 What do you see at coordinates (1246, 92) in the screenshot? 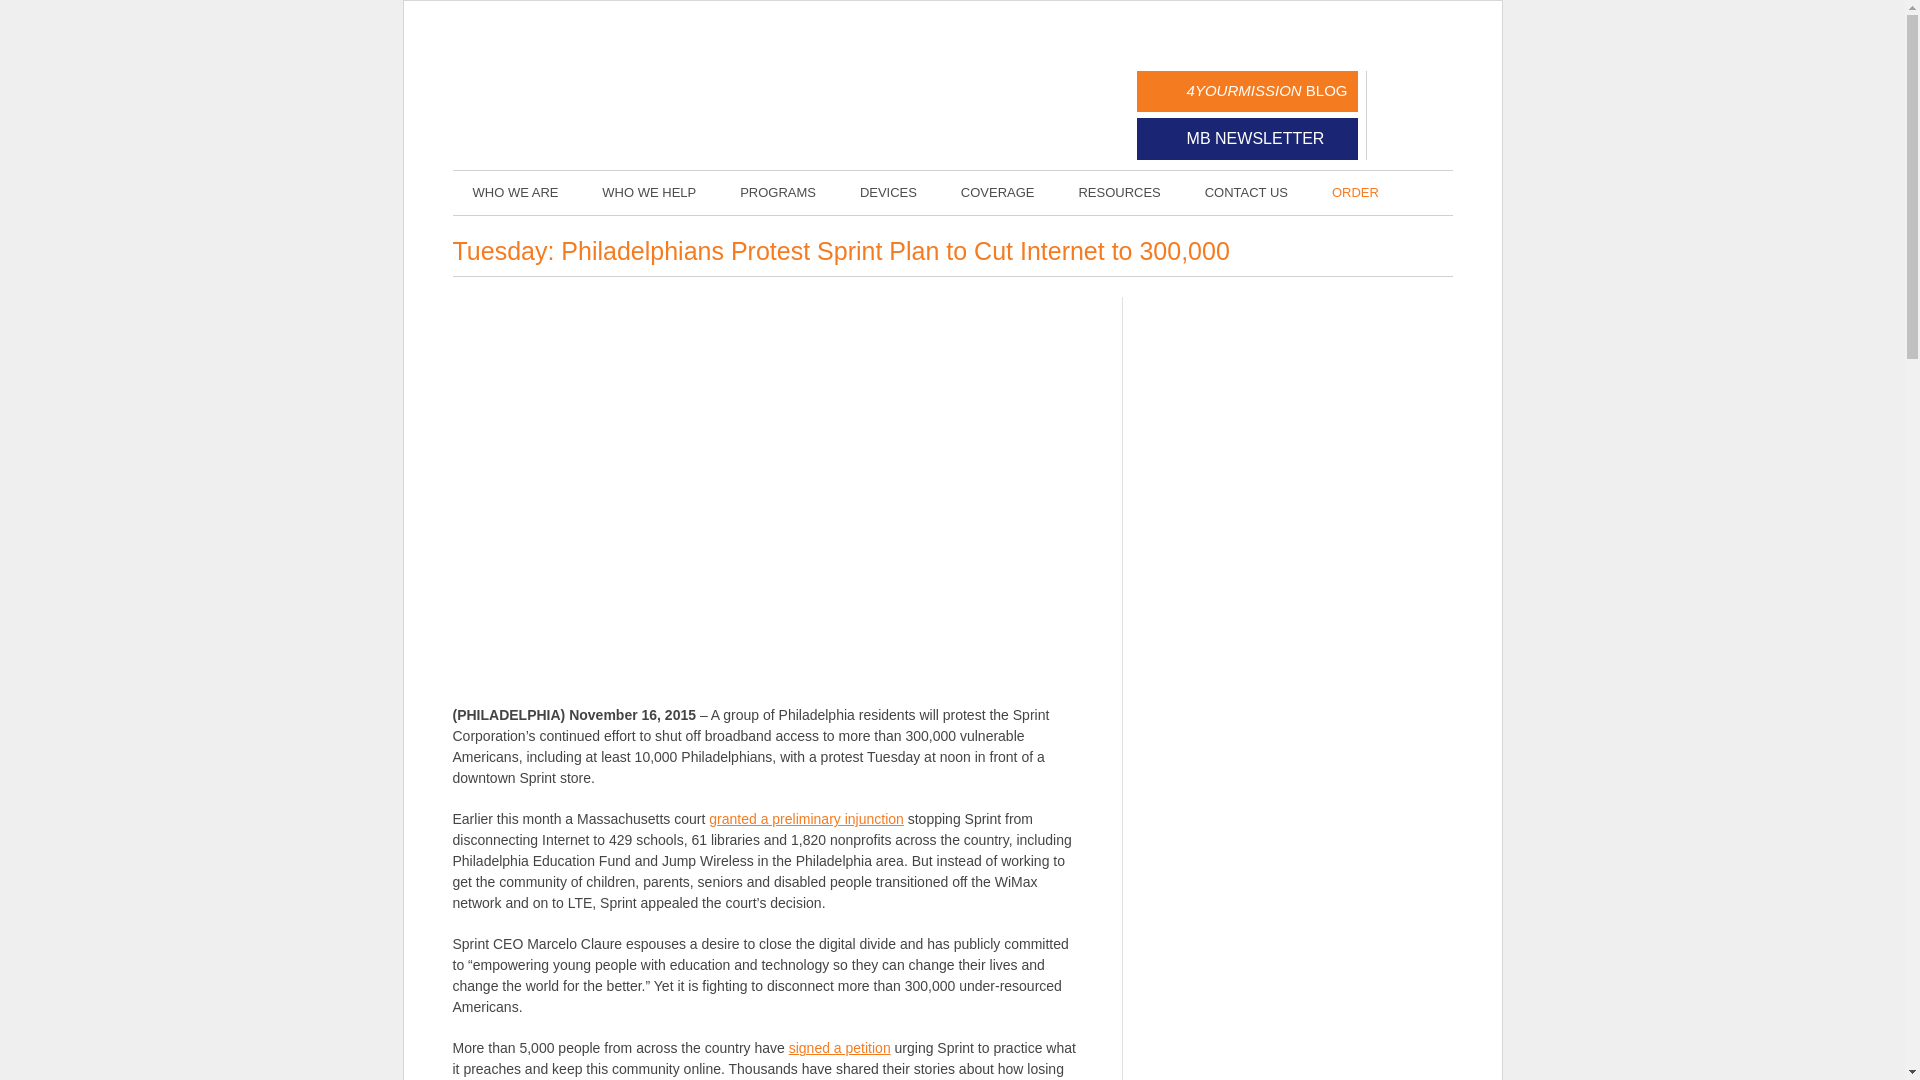
I see `4YOURMISSION BLOG` at bounding box center [1246, 92].